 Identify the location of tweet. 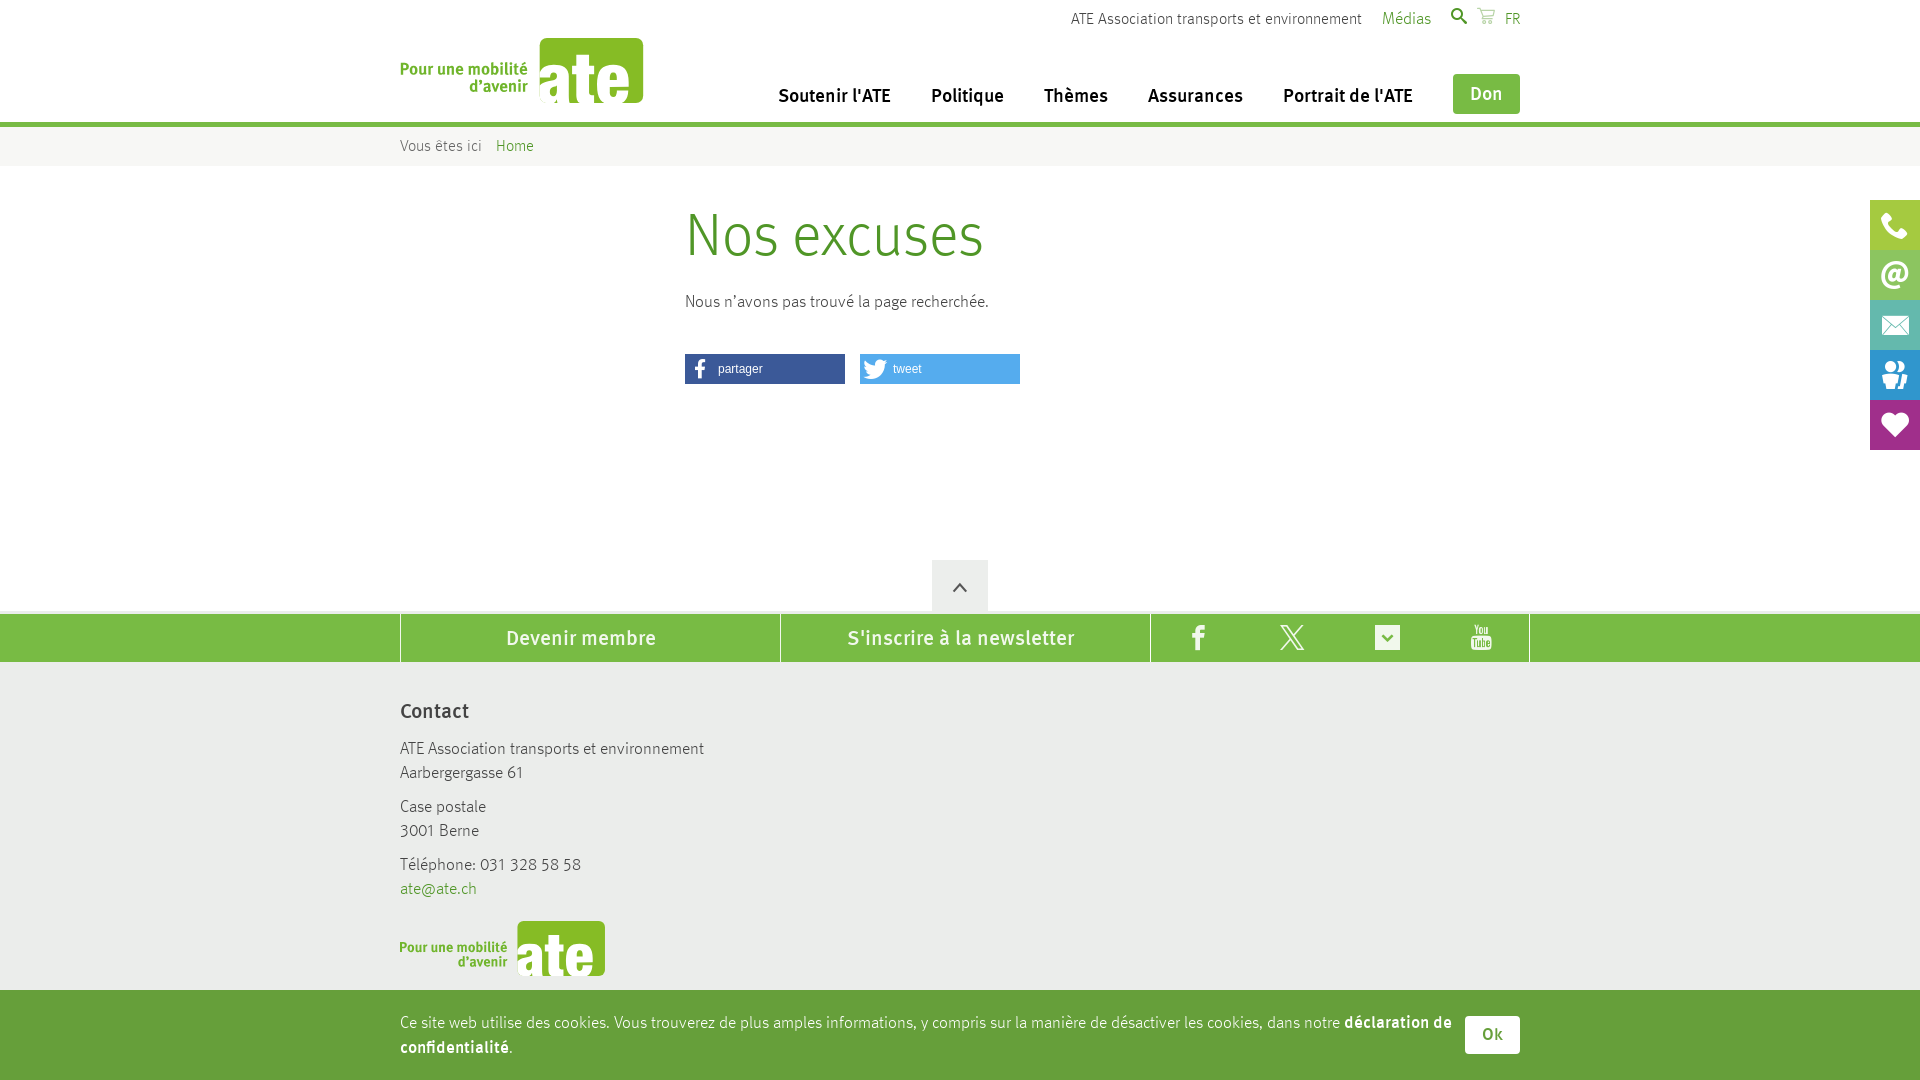
(940, 369).